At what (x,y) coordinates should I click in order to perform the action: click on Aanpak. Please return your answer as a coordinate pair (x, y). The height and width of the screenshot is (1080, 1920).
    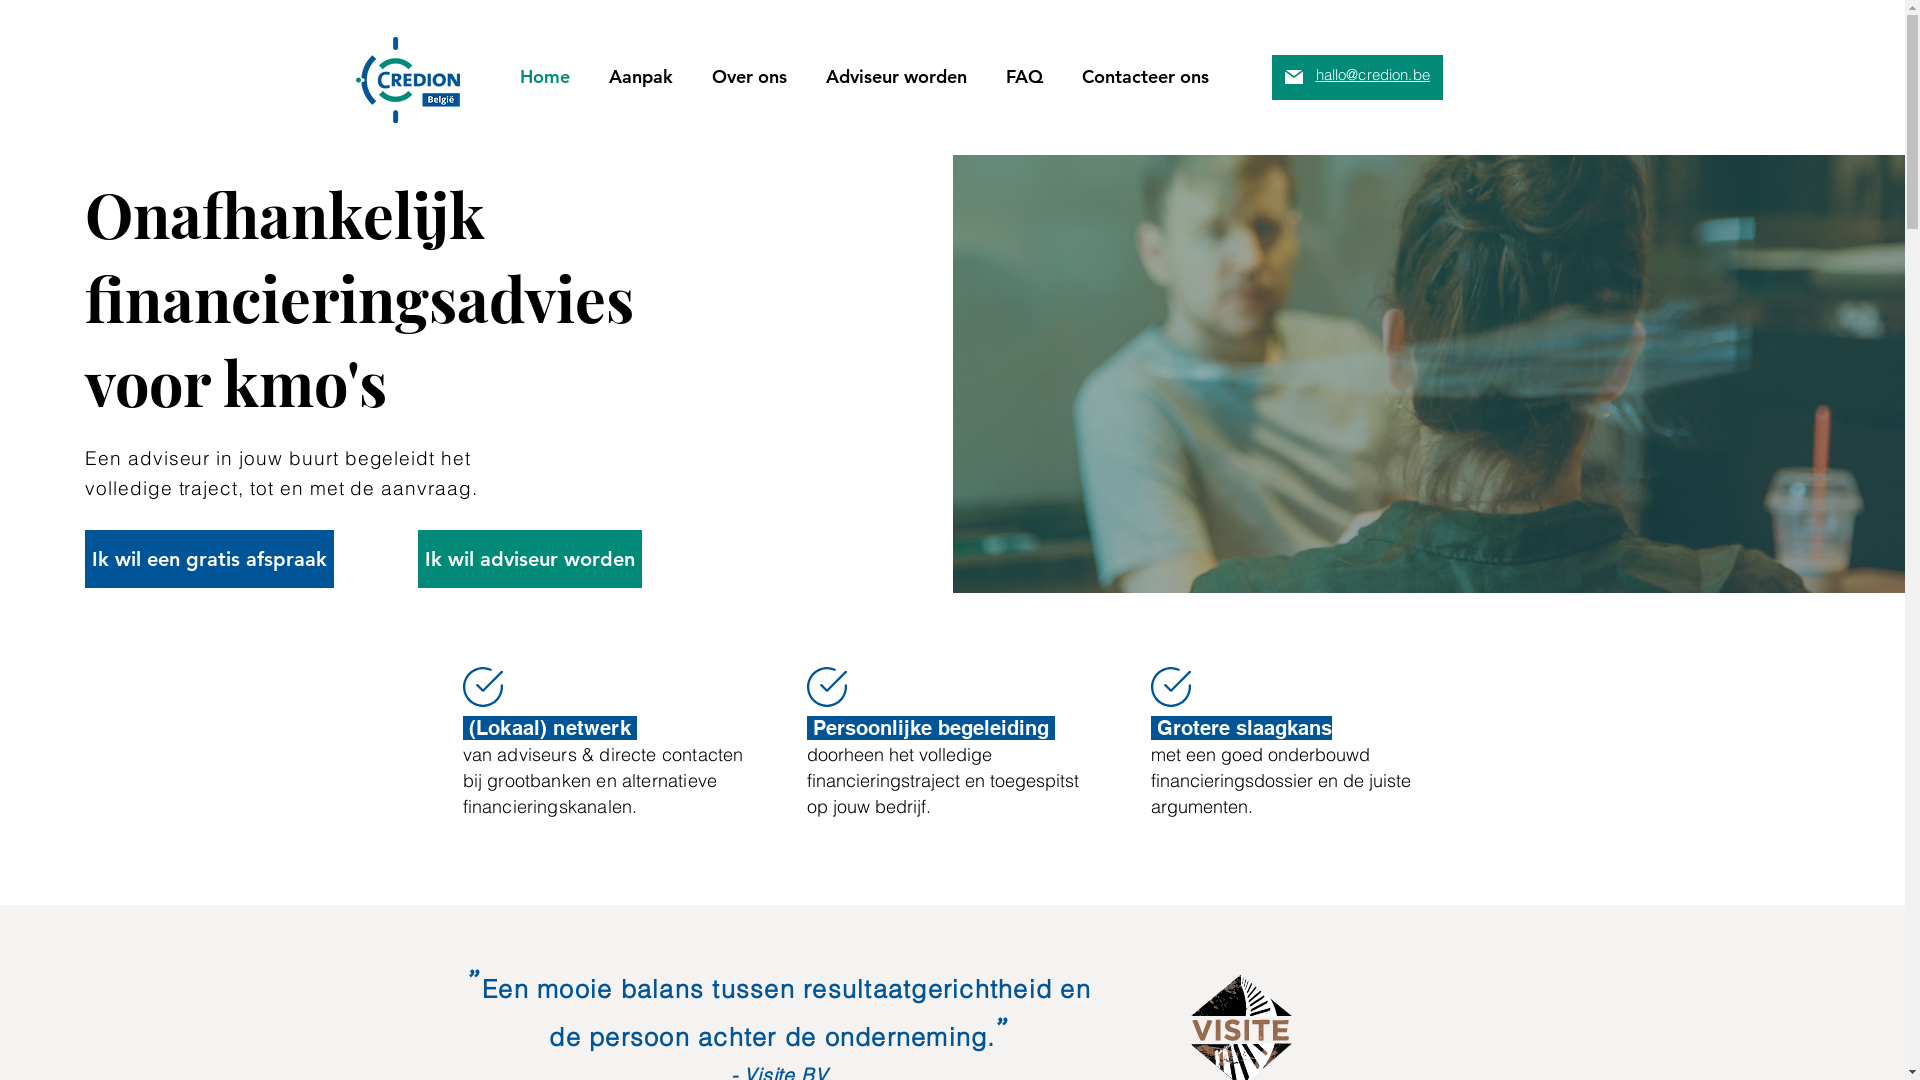
    Looking at the image, I should click on (642, 77).